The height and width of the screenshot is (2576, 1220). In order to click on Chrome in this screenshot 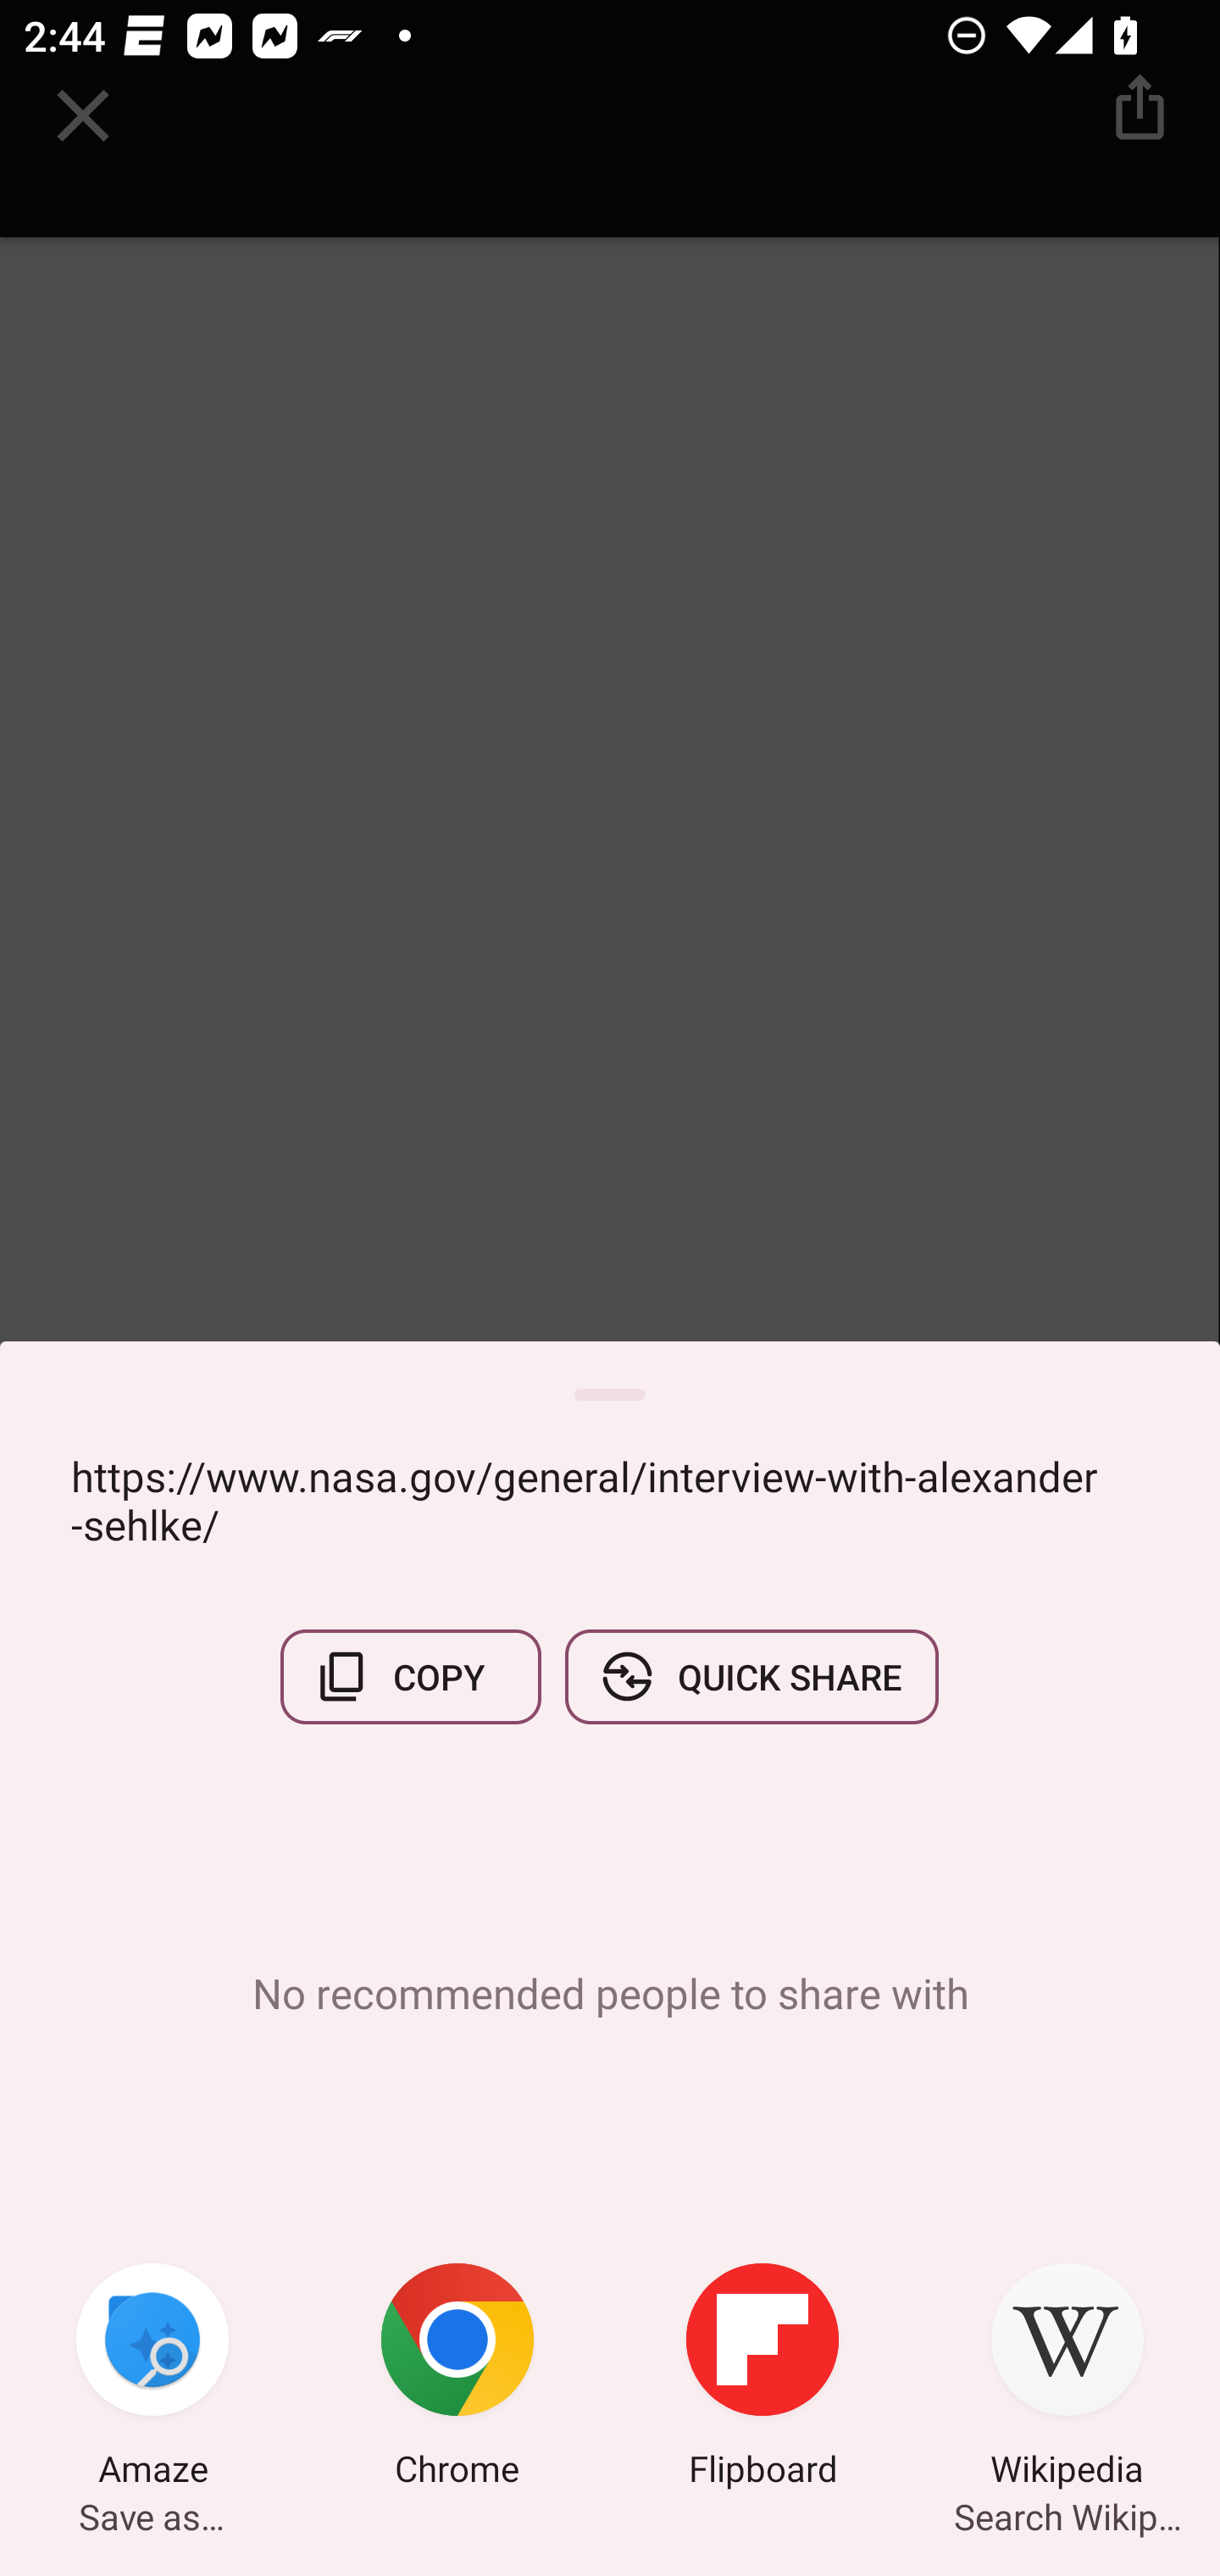, I will do `click(457, 2379)`.